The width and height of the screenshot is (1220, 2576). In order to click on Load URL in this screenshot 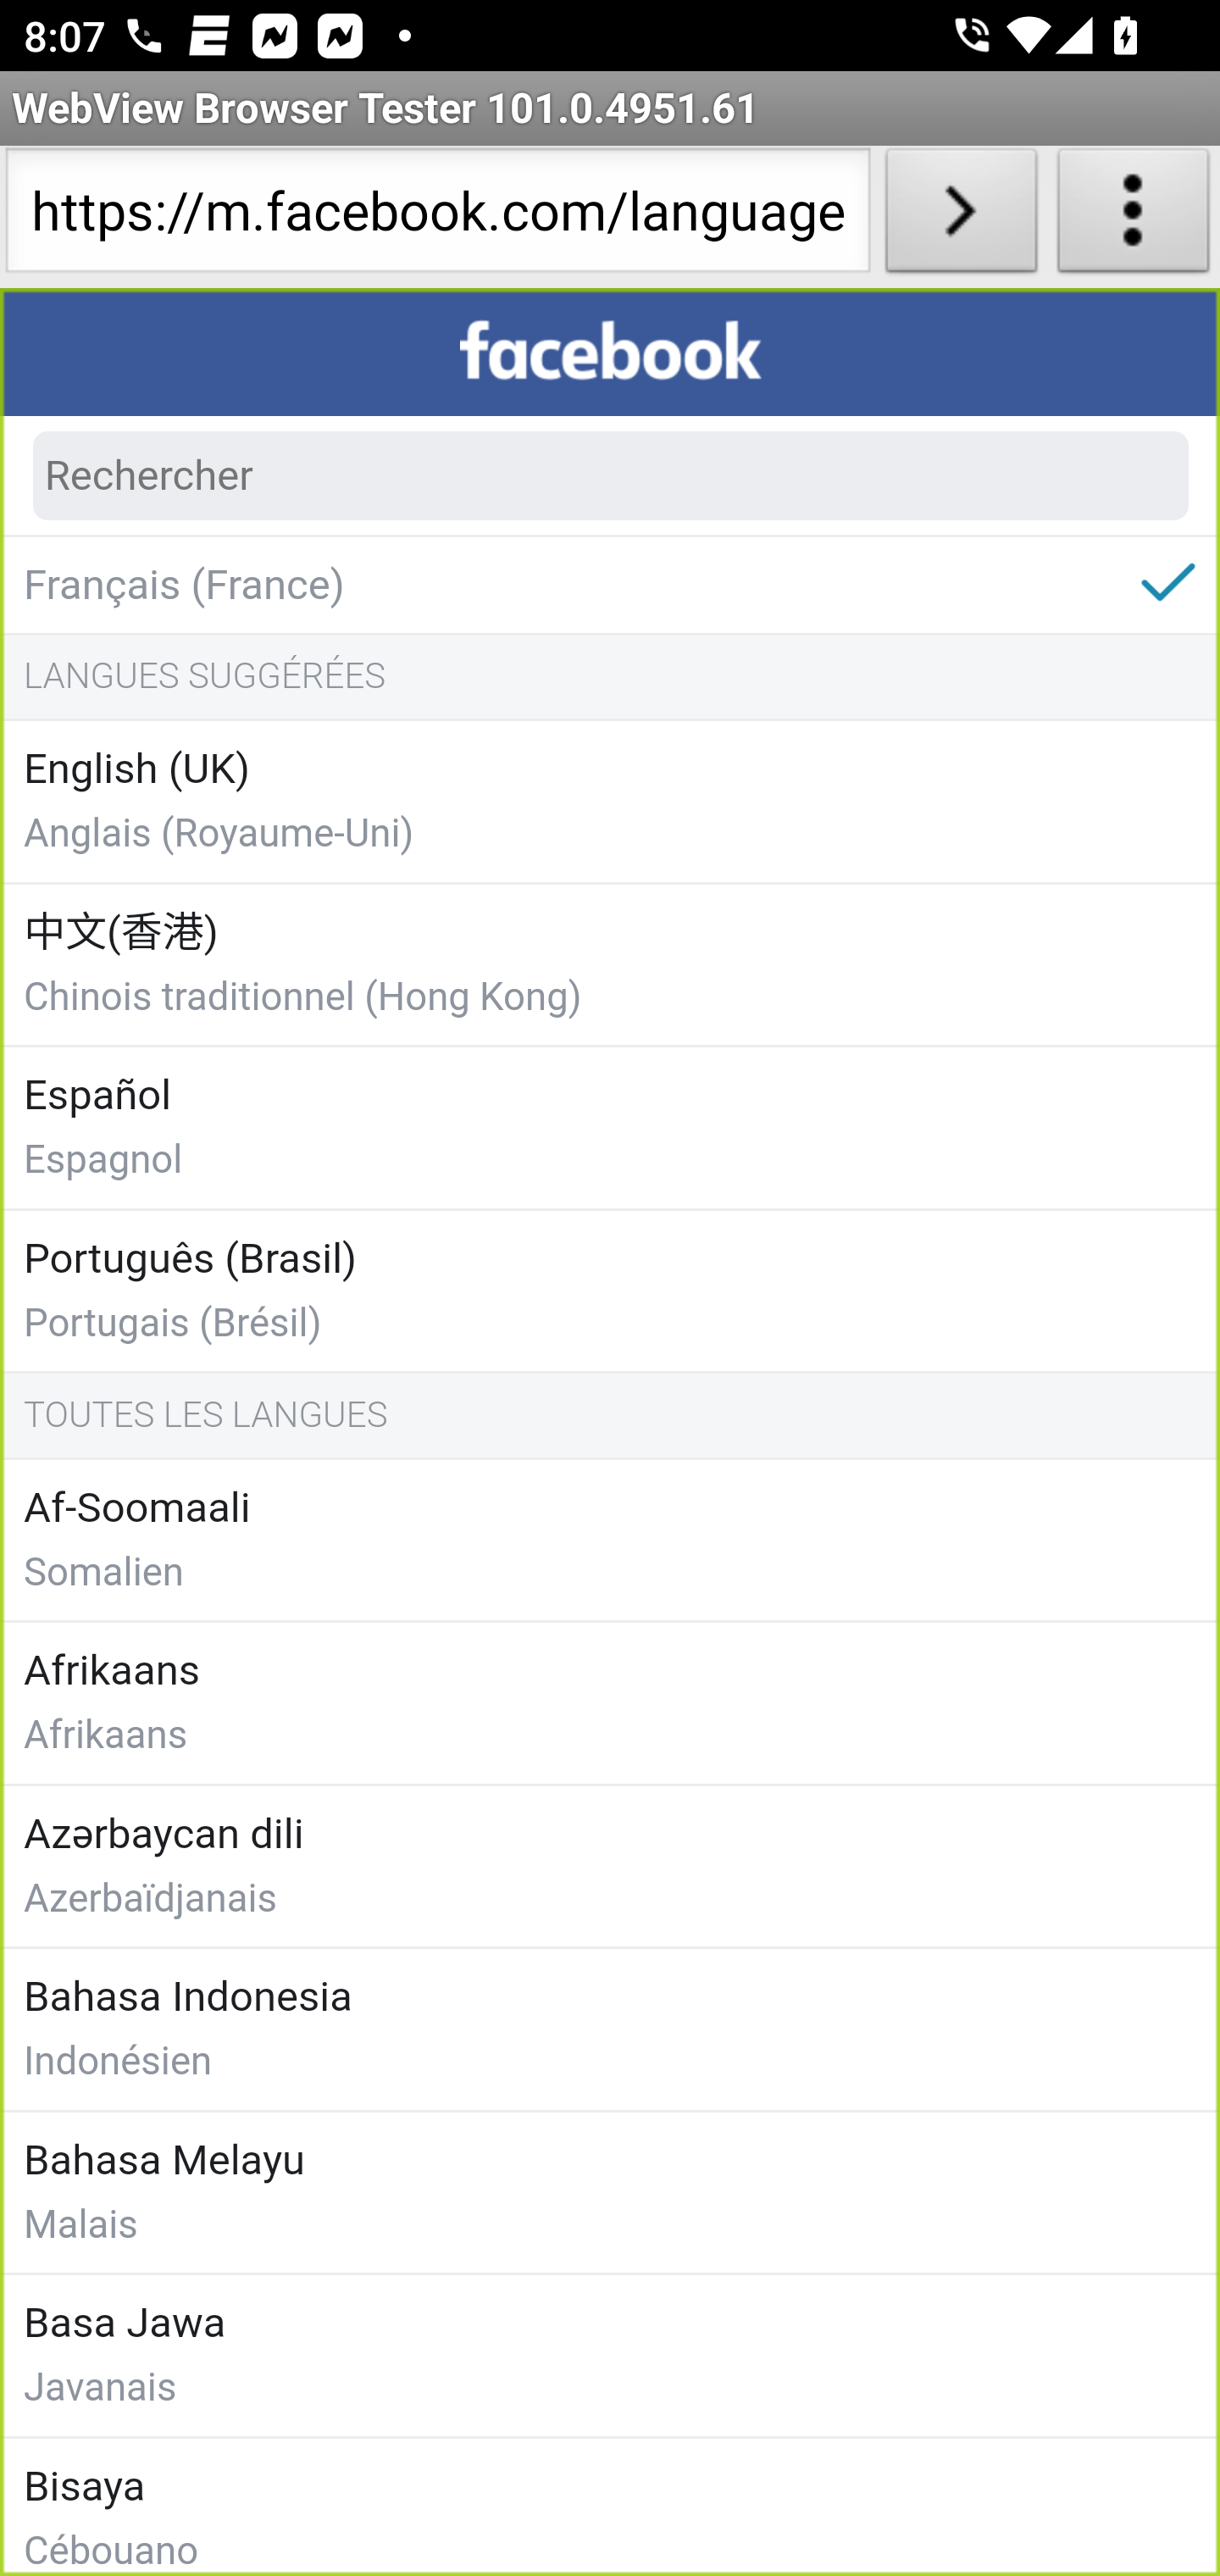, I will do `click(961, 217)`.